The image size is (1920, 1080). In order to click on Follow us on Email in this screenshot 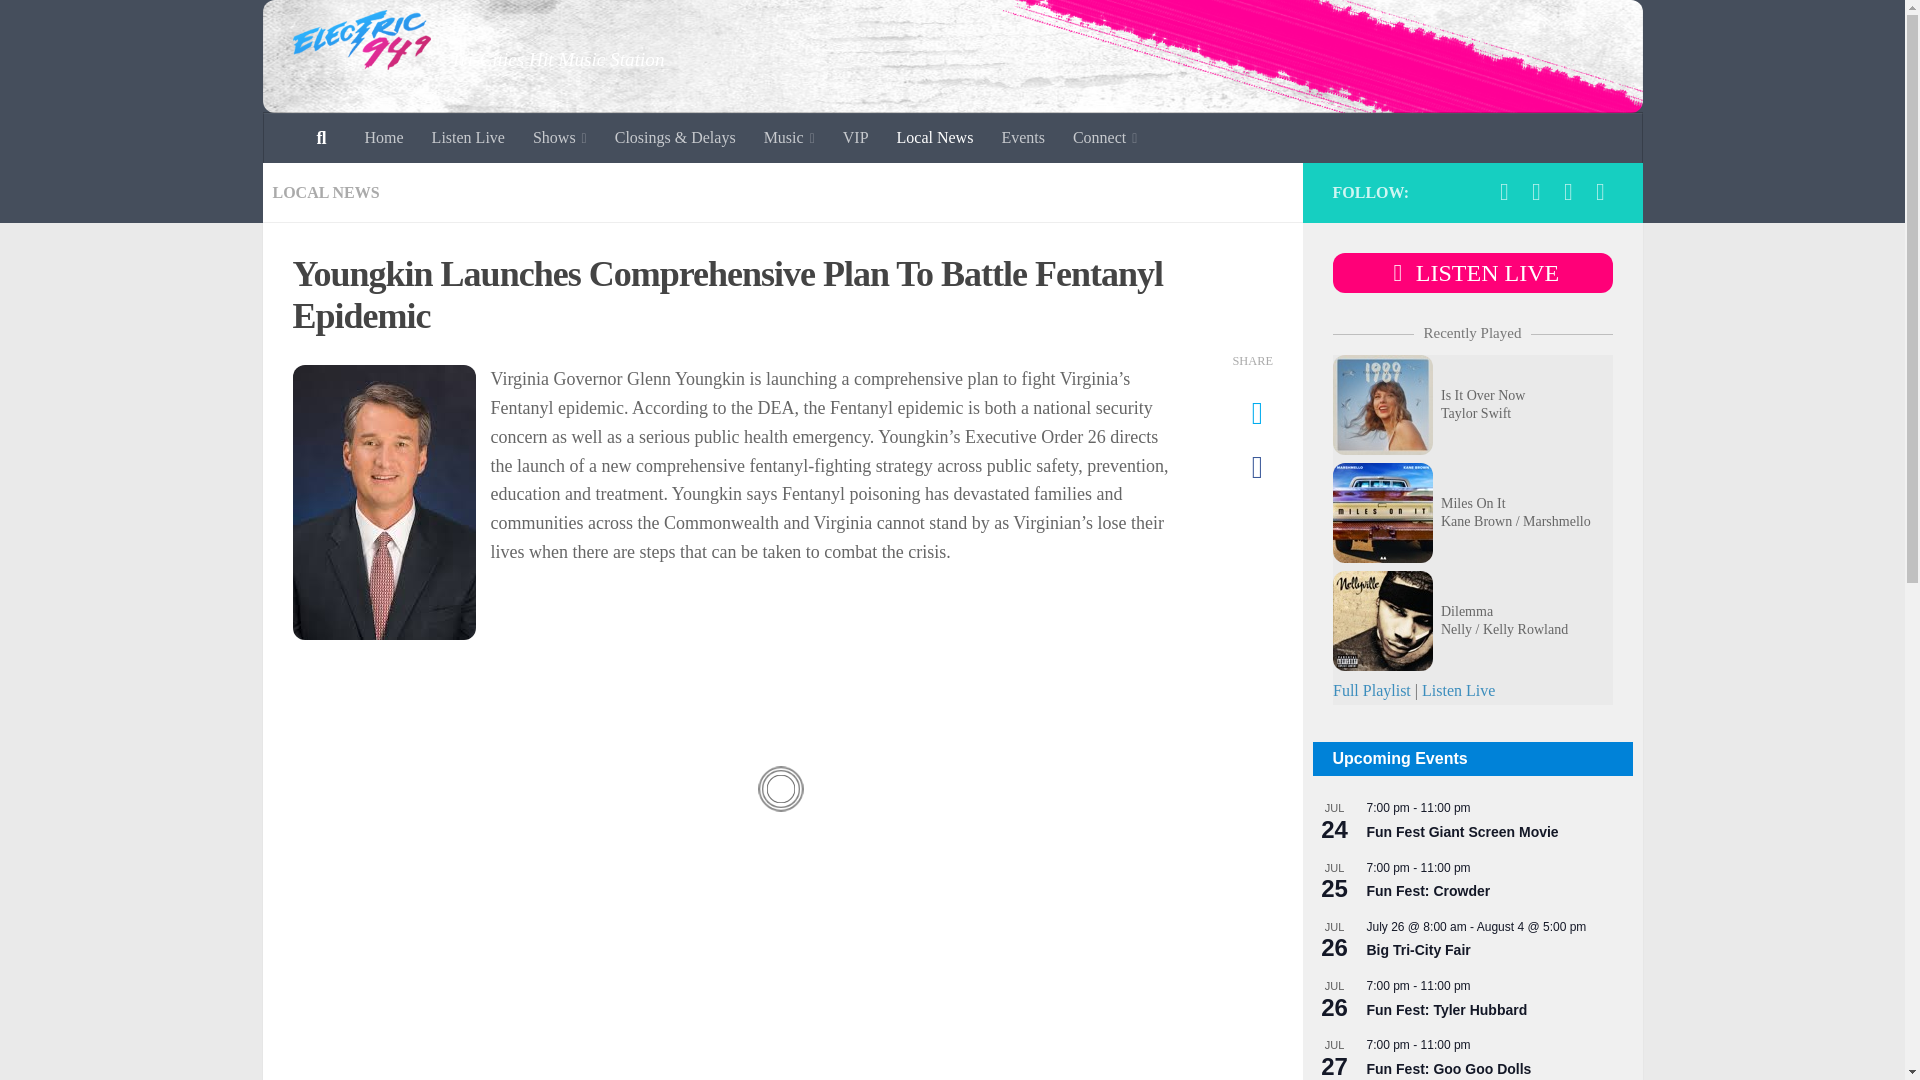, I will do `click(1600, 192)`.